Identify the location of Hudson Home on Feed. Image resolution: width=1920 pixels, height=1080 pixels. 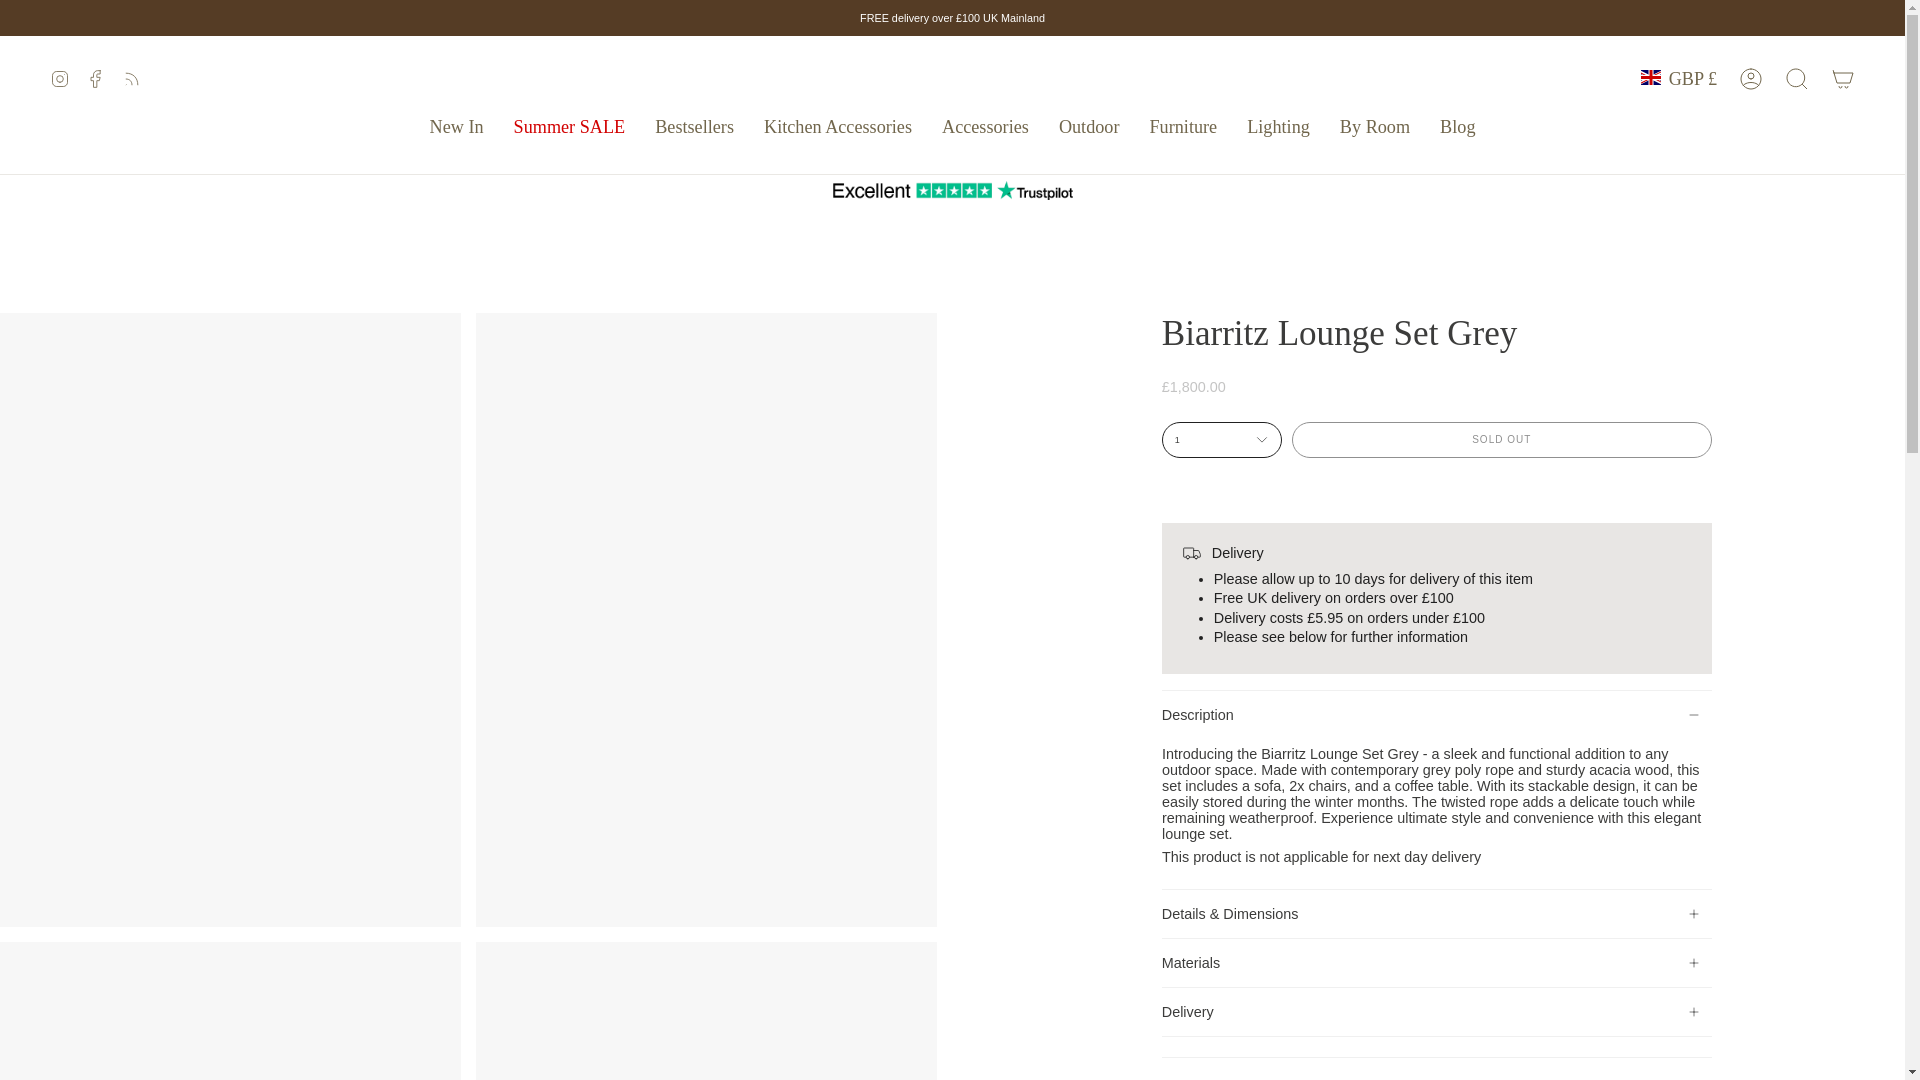
(132, 78).